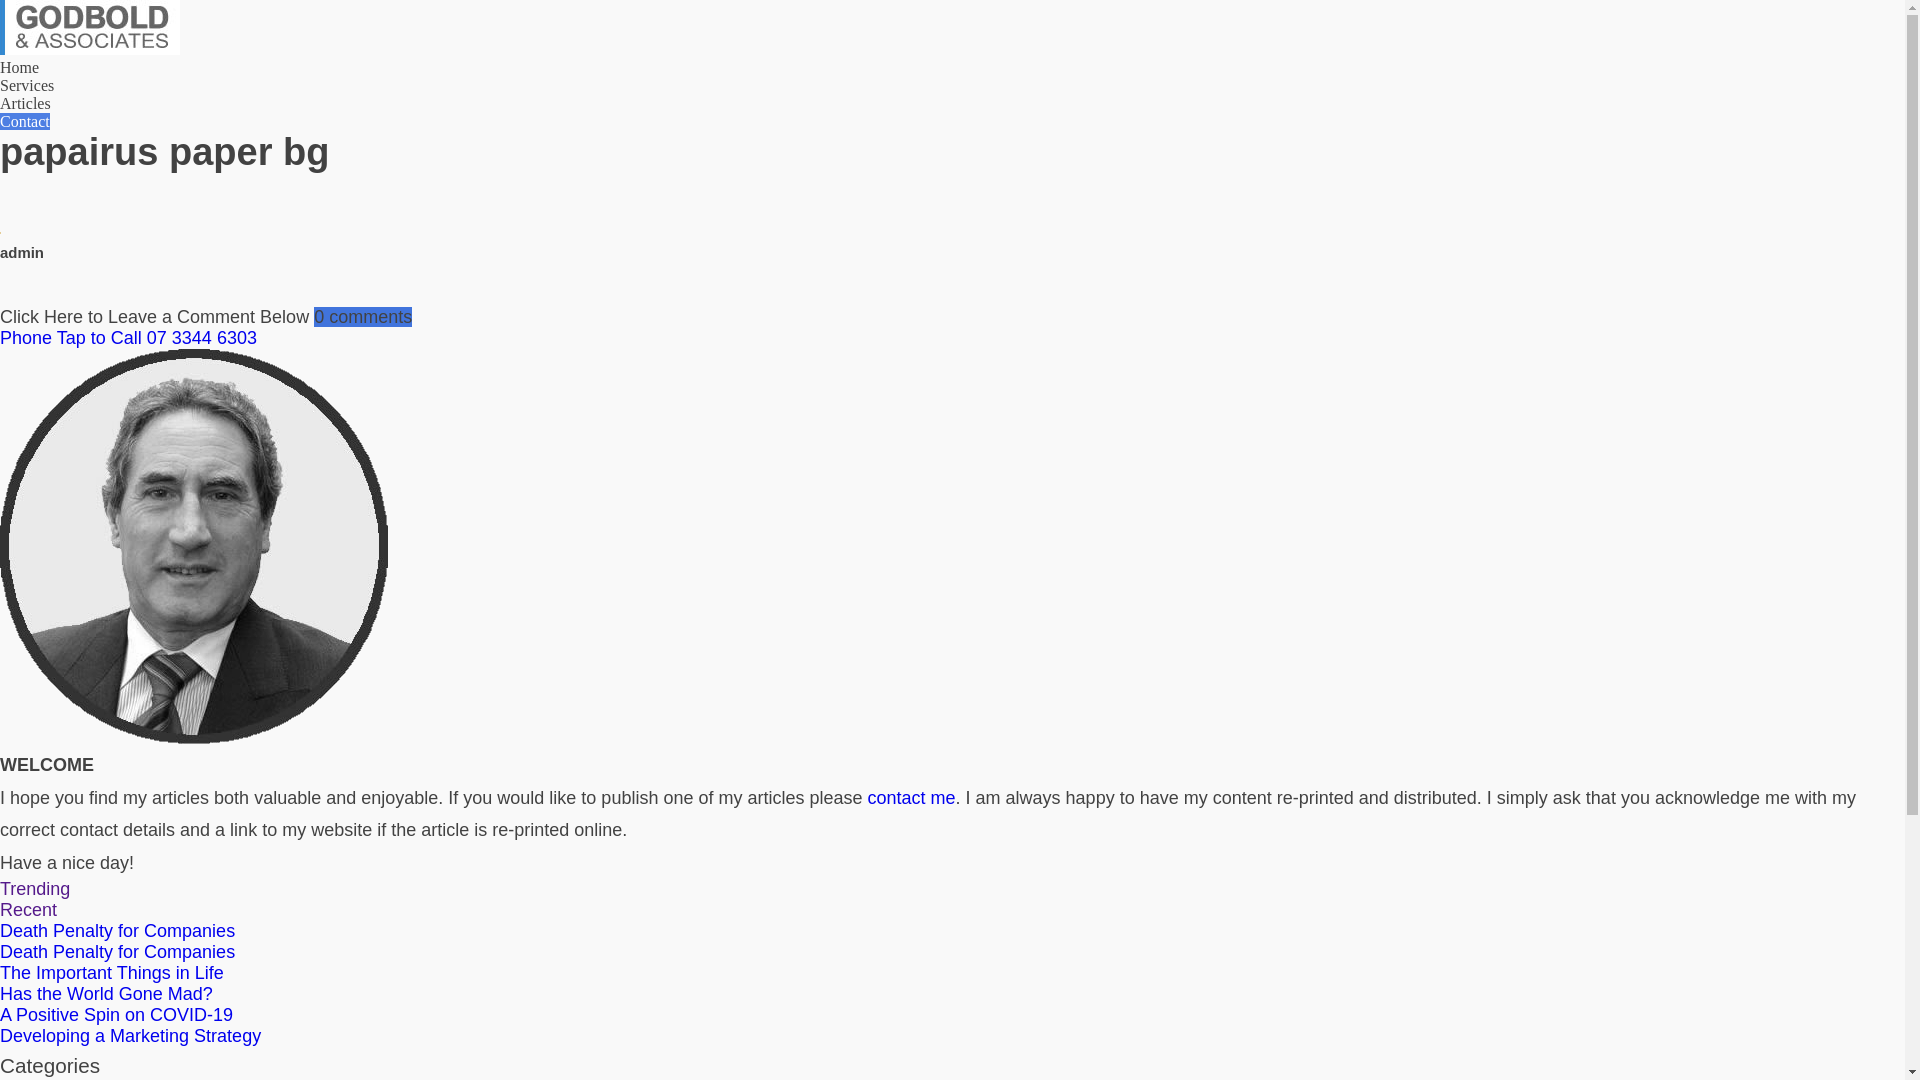 This screenshot has width=1920, height=1080. What do you see at coordinates (20, 68) in the screenshot?
I see `Home` at bounding box center [20, 68].